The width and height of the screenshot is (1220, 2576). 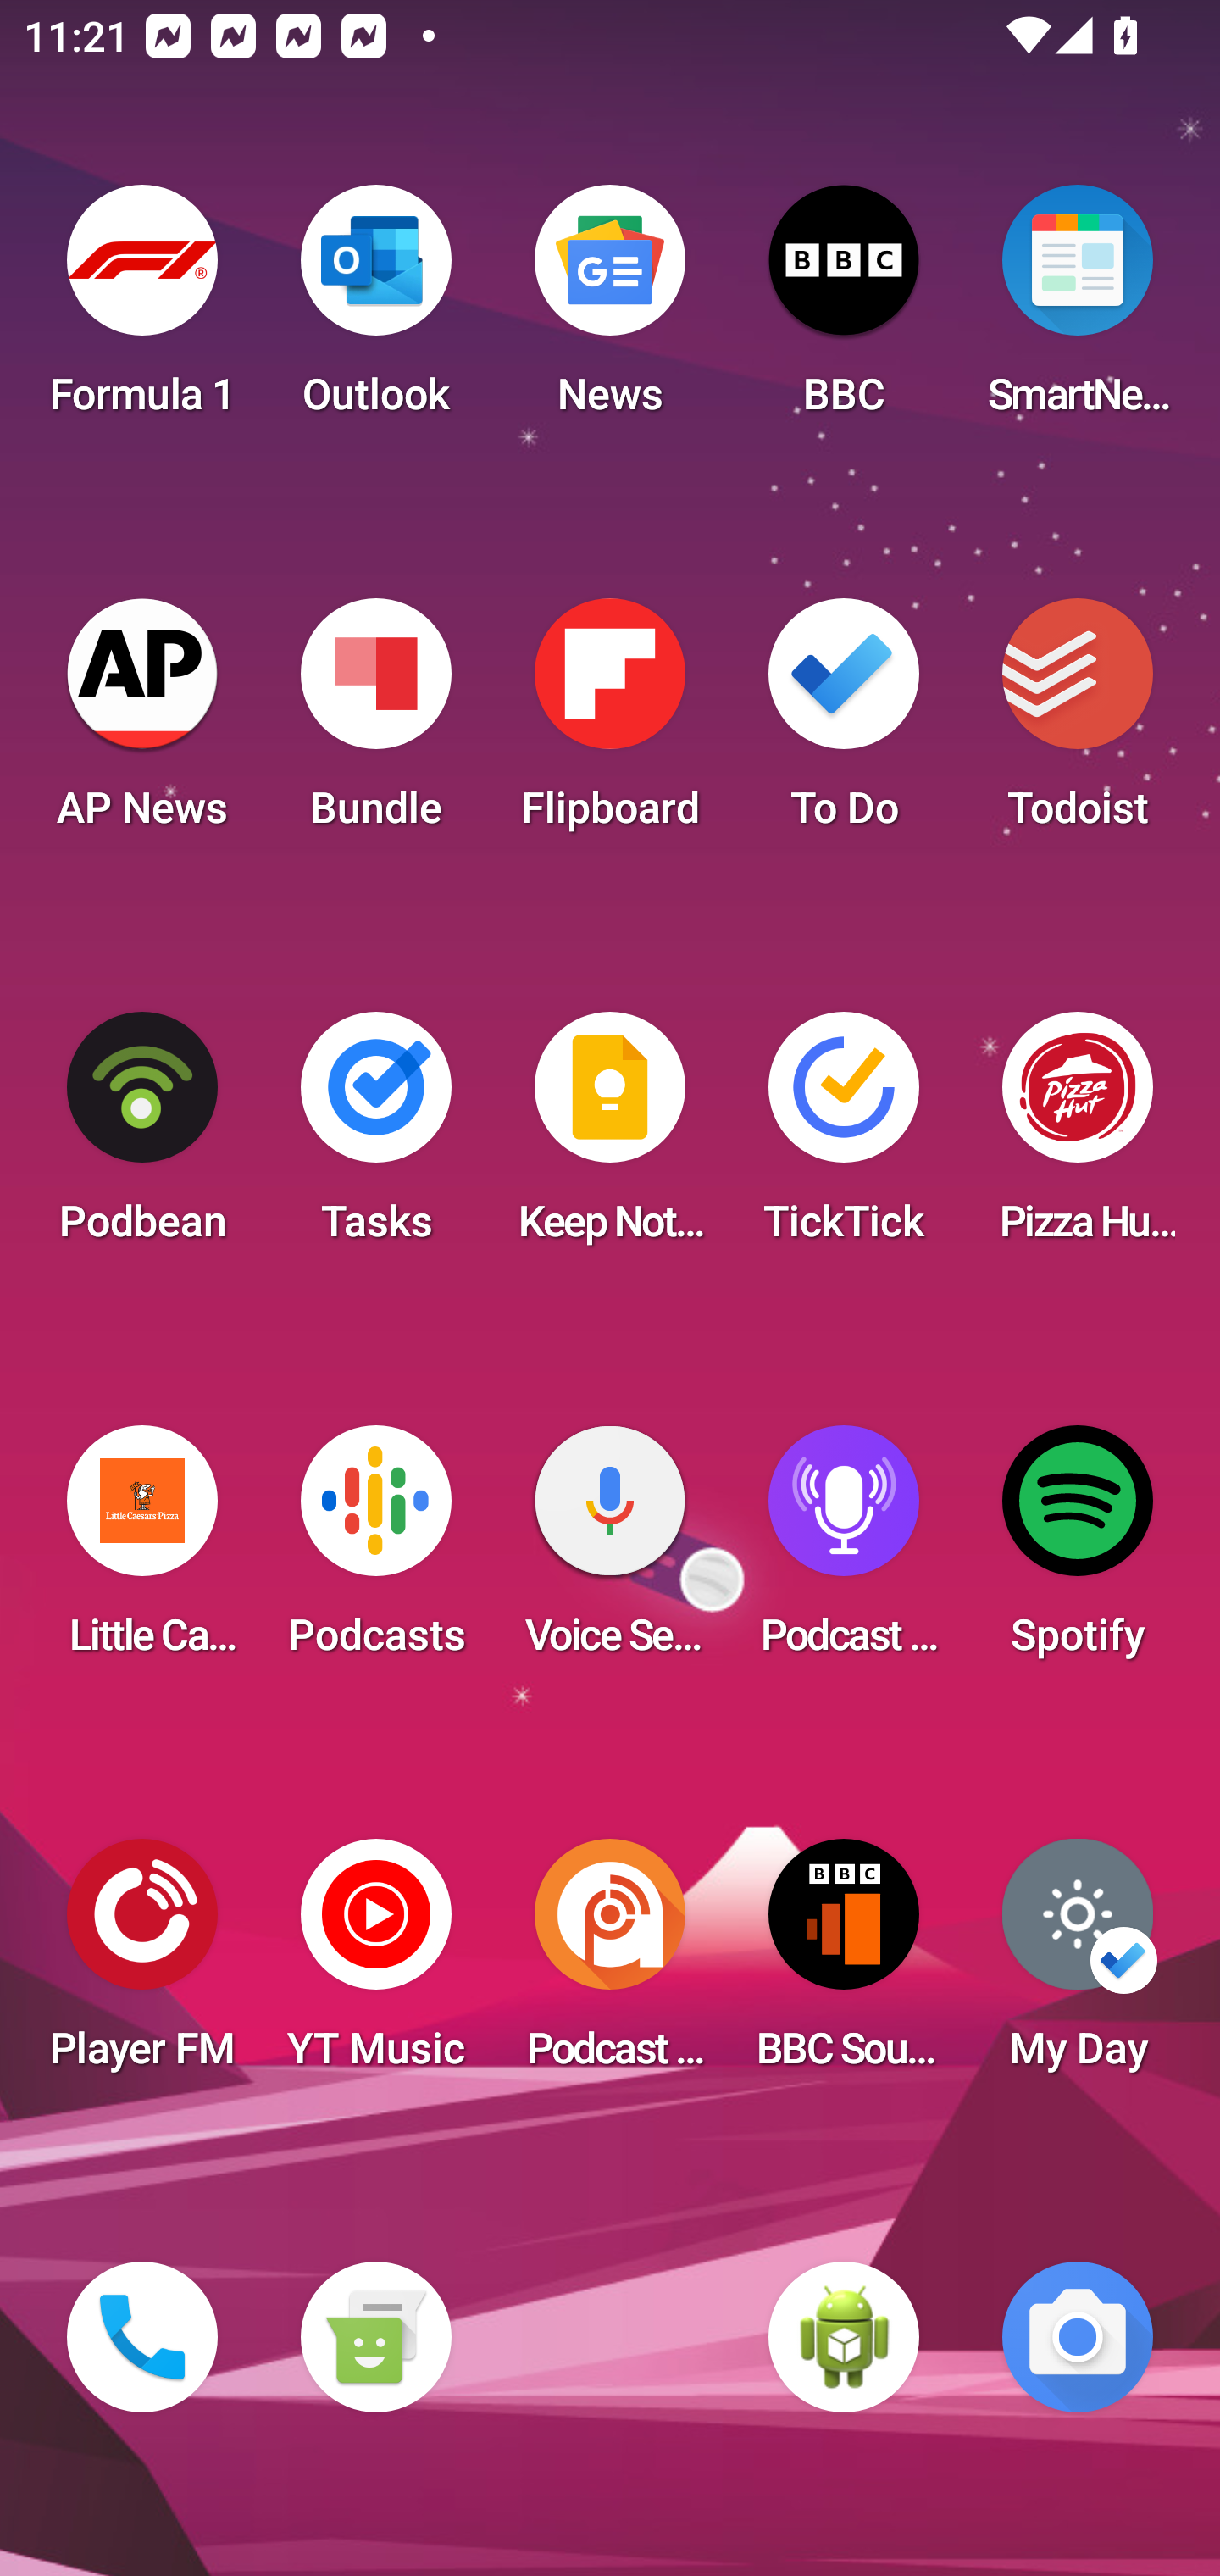 What do you see at coordinates (1078, 1137) in the screenshot?
I see `Pizza Hut HK & Macau` at bounding box center [1078, 1137].